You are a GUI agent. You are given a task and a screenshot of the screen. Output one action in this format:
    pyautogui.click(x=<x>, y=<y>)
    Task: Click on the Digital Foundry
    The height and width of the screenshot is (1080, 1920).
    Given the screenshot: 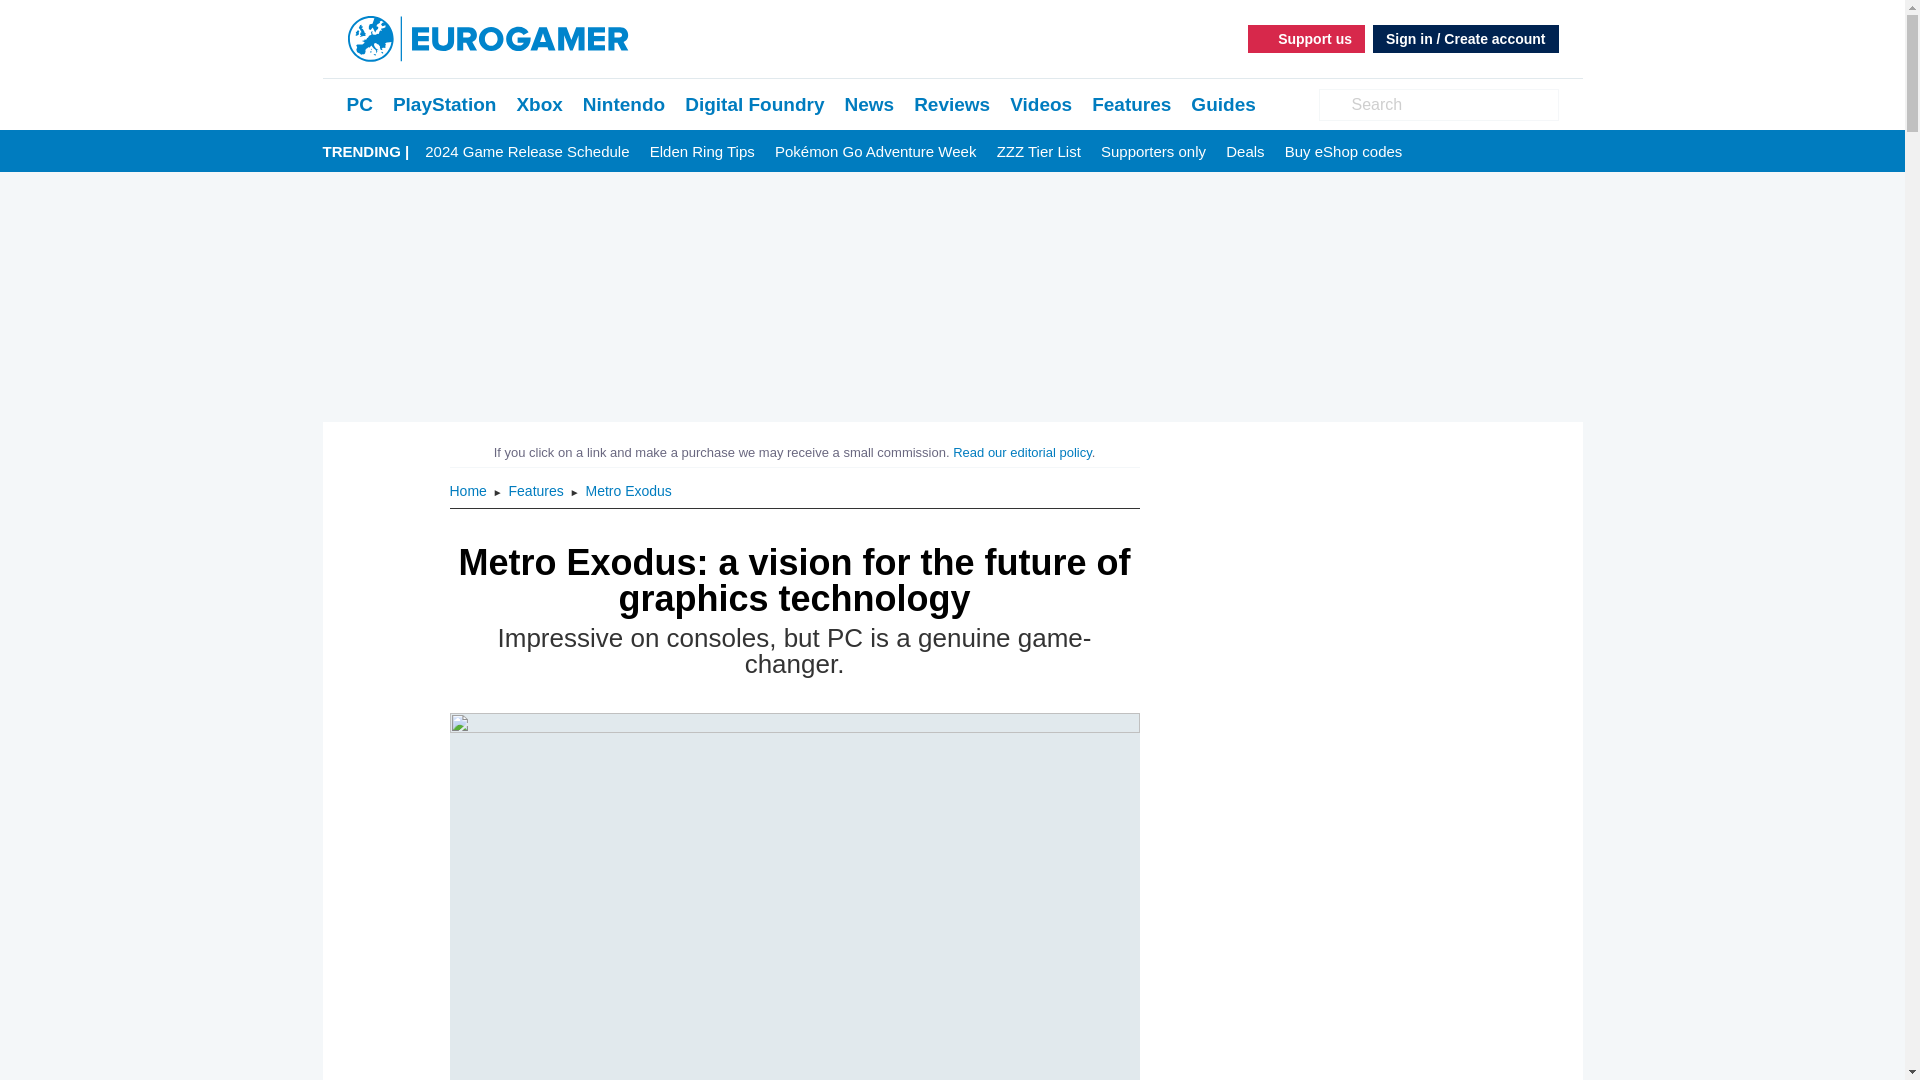 What is the action you would take?
    pyautogui.click(x=754, y=104)
    